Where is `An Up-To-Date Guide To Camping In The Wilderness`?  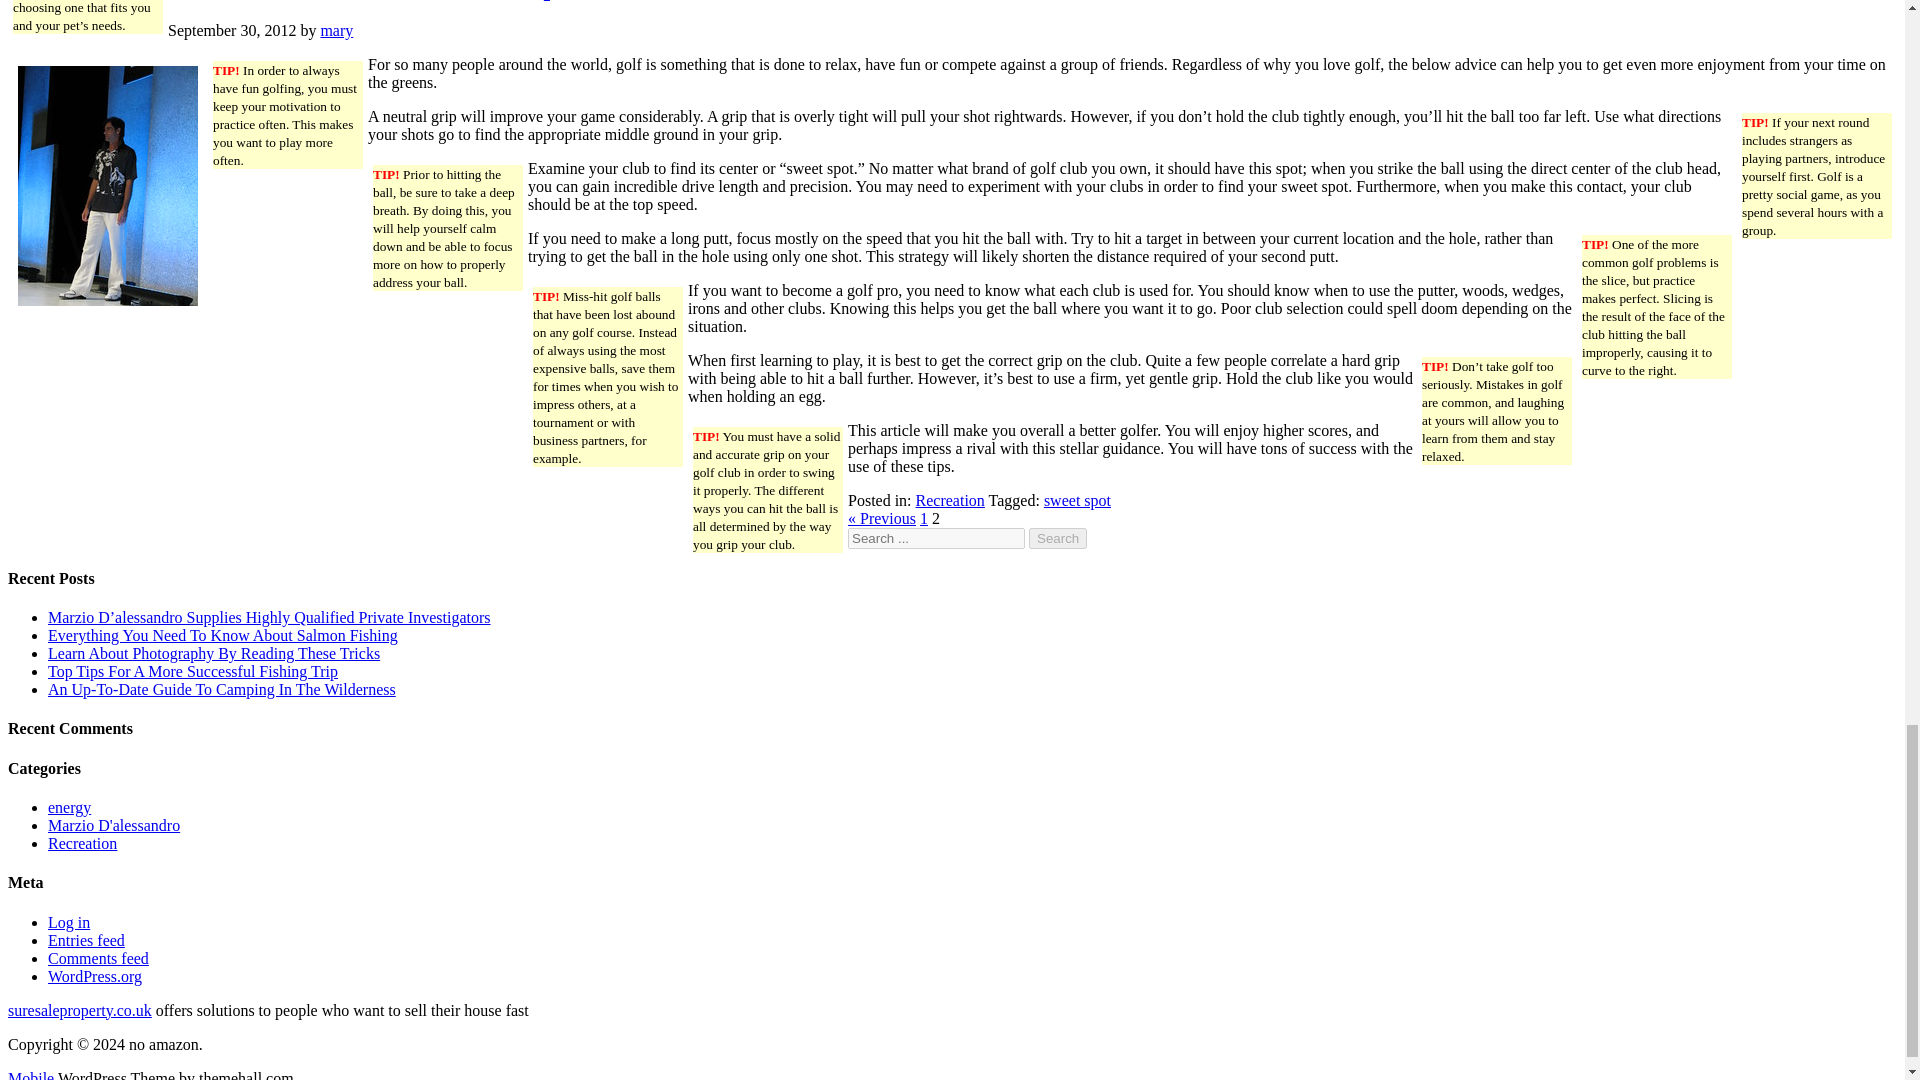 An Up-To-Date Guide To Camping In The Wilderness is located at coordinates (222, 689).